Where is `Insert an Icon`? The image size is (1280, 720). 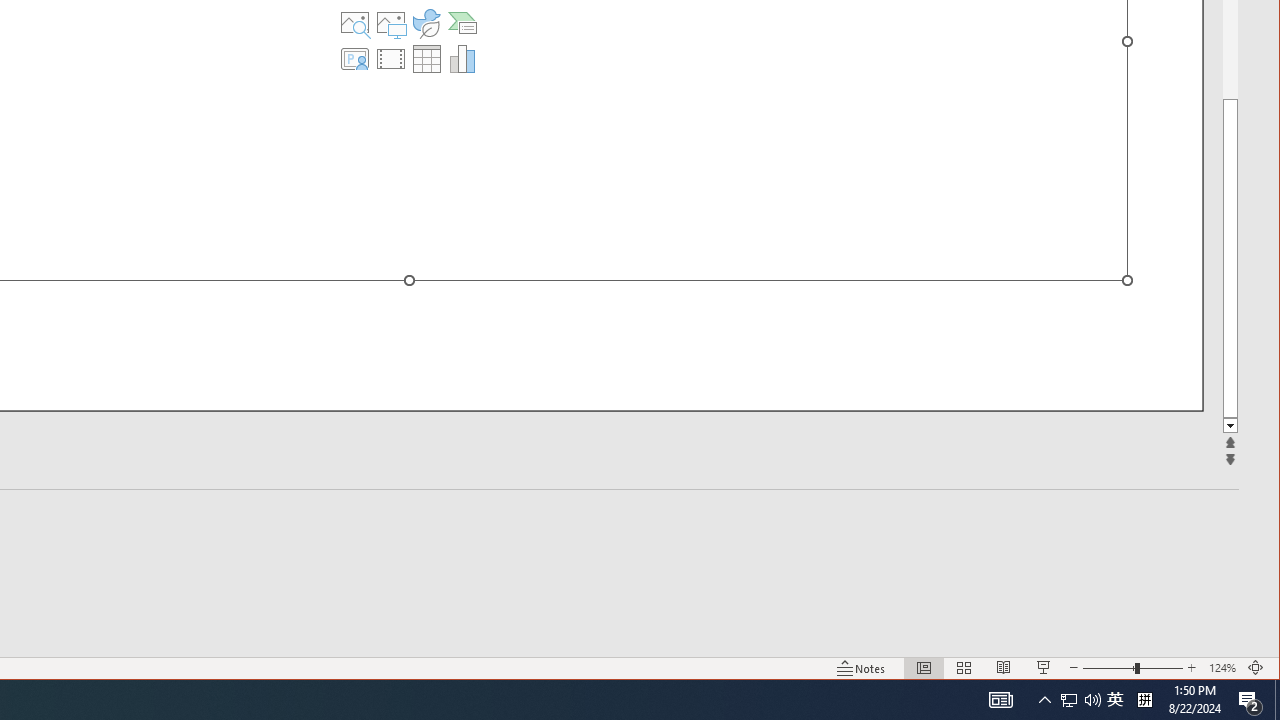 Insert an Icon is located at coordinates (426, 22).